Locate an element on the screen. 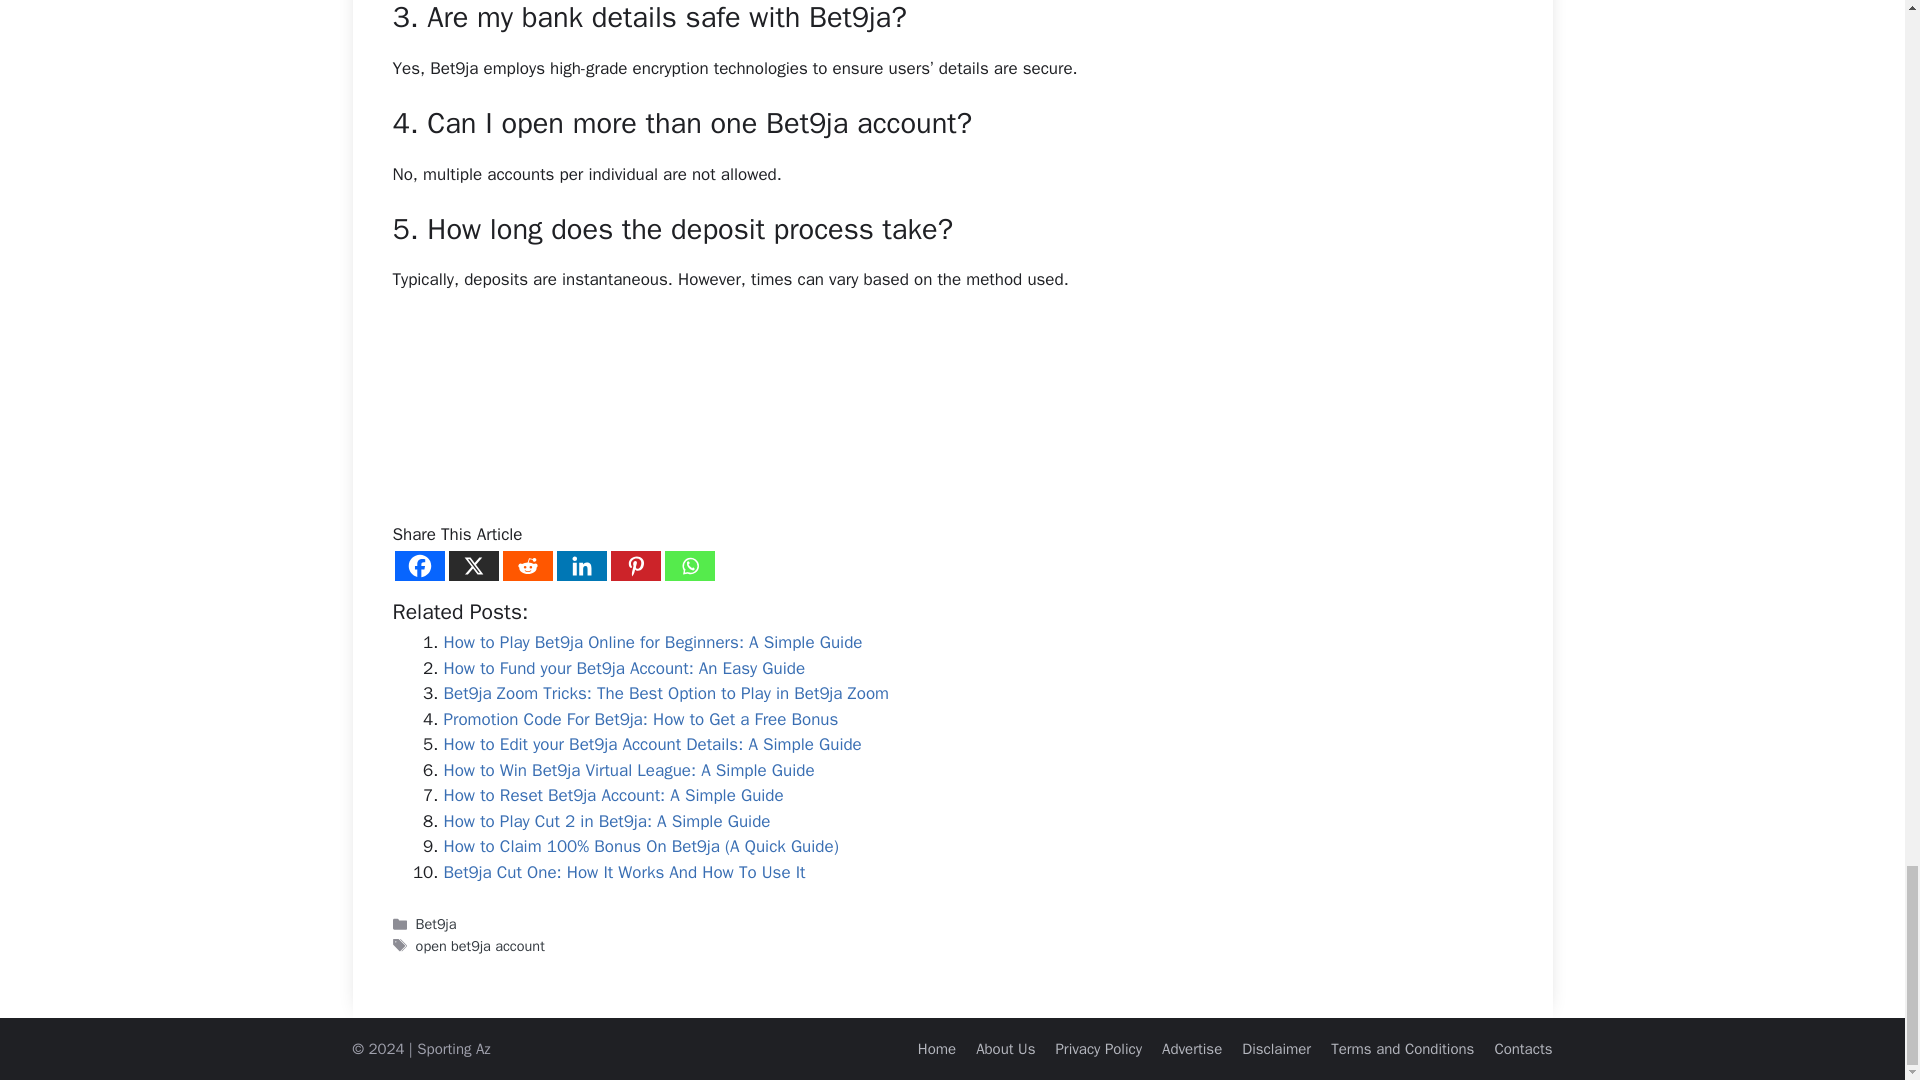 This screenshot has height=1080, width=1920. Whatsapp is located at coordinates (689, 566).